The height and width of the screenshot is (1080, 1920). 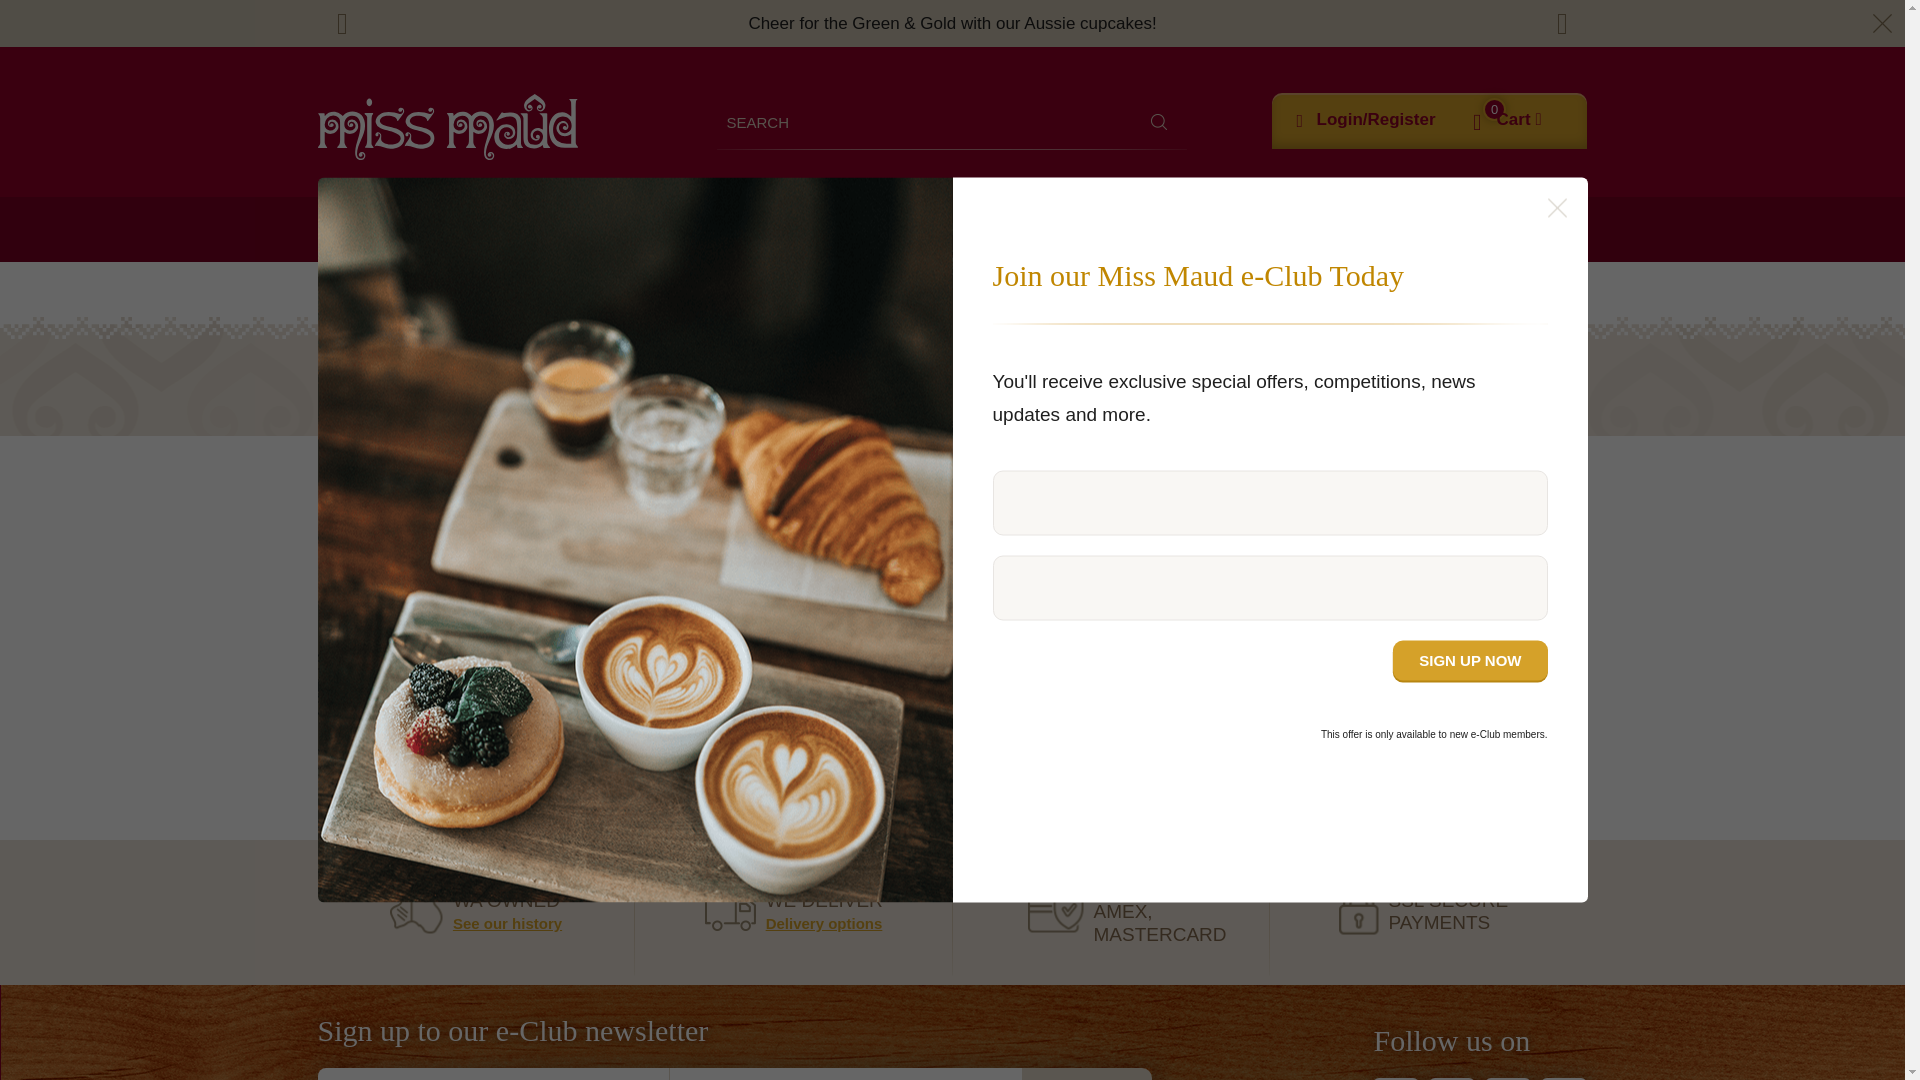 What do you see at coordinates (1159, 121) in the screenshot?
I see `Search` at bounding box center [1159, 121].